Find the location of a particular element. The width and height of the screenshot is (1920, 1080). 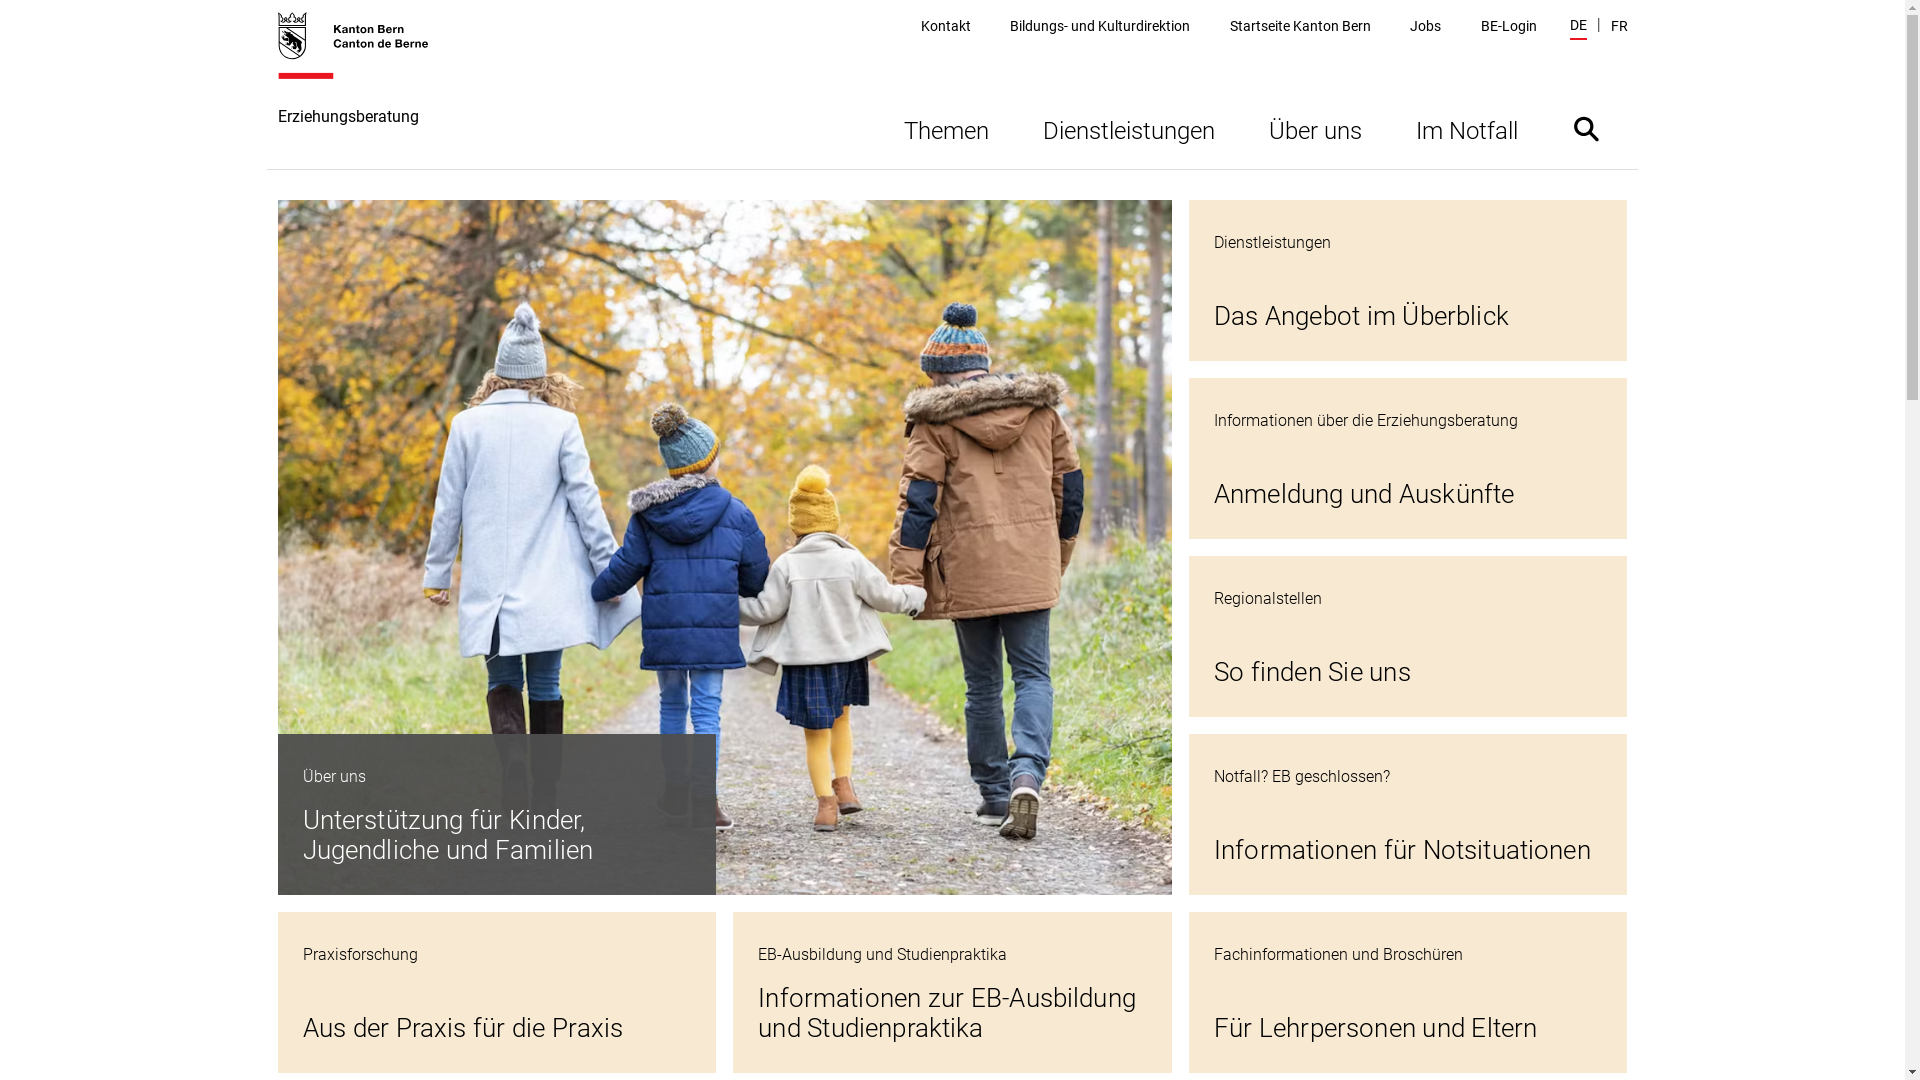

Im Notfall is located at coordinates (1466, 128).